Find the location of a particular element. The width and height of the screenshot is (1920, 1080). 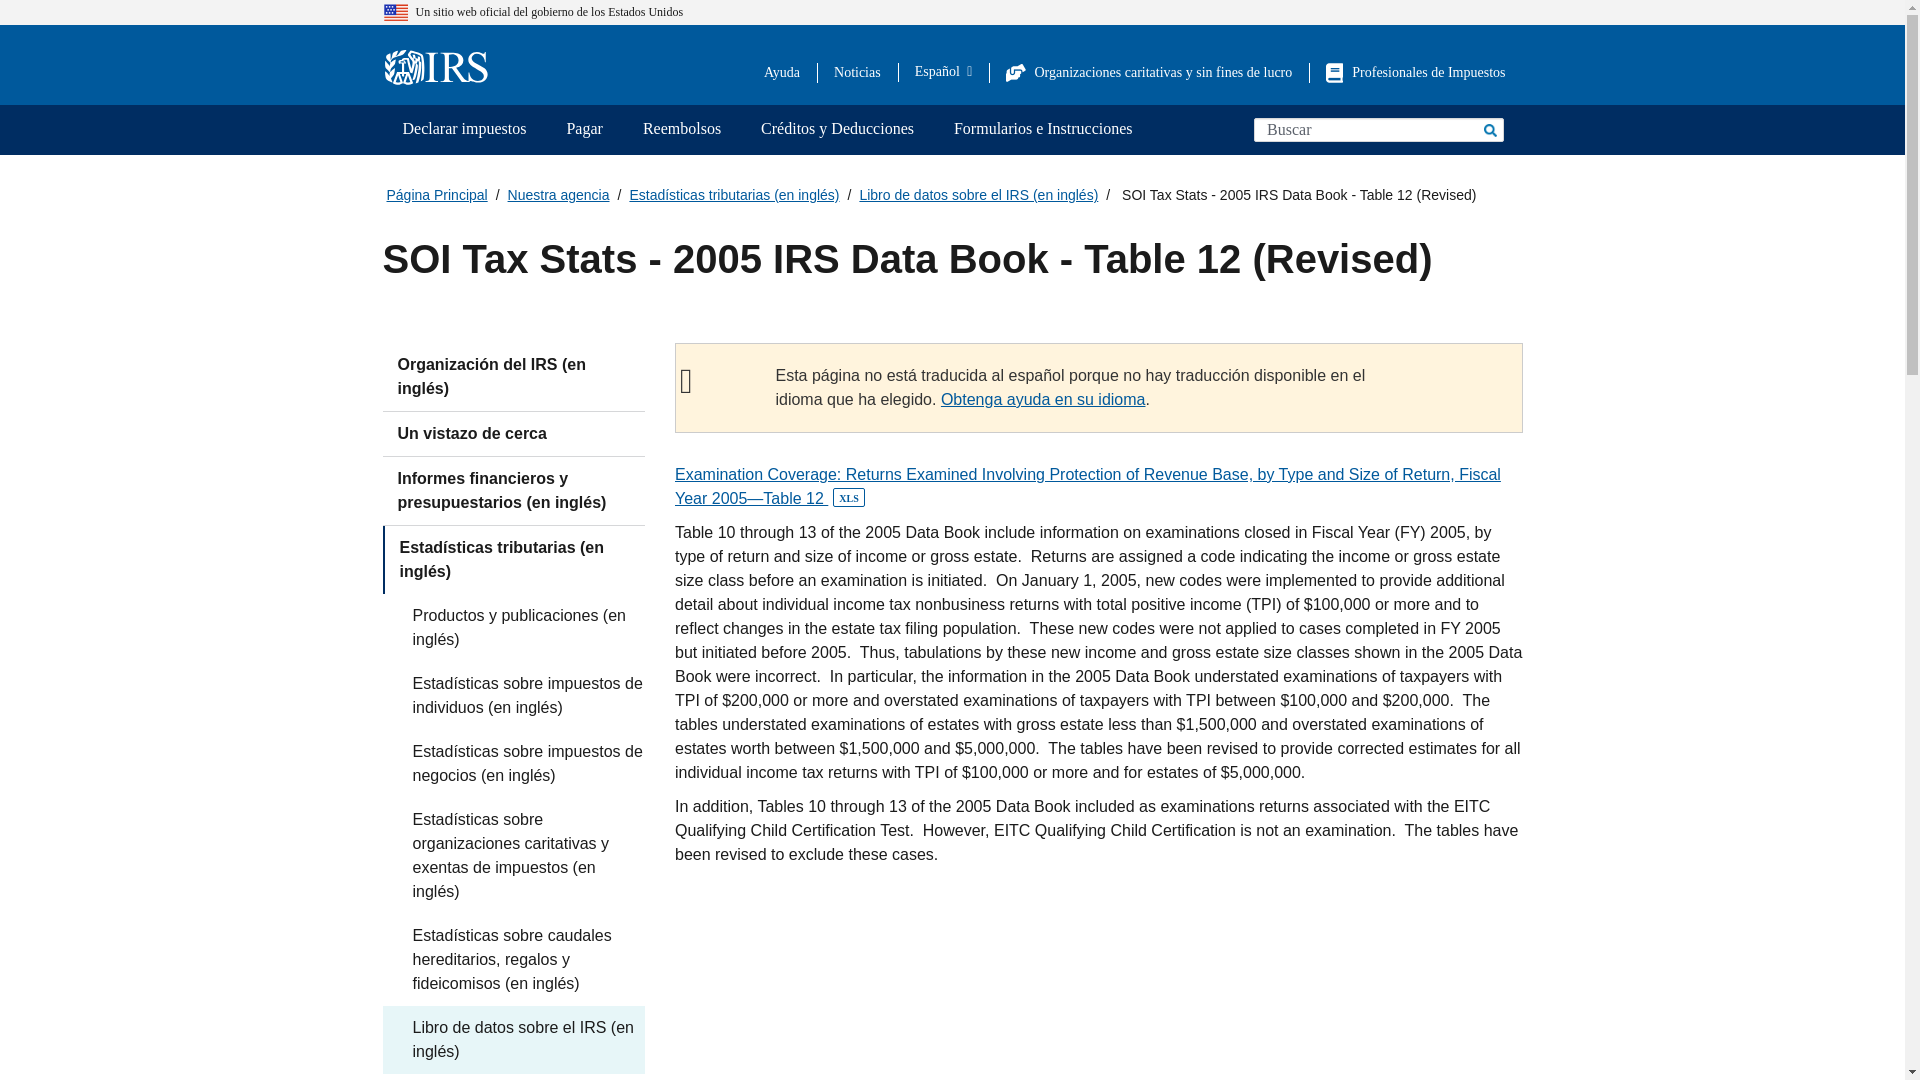

Ayuda is located at coordinates (782, 72).